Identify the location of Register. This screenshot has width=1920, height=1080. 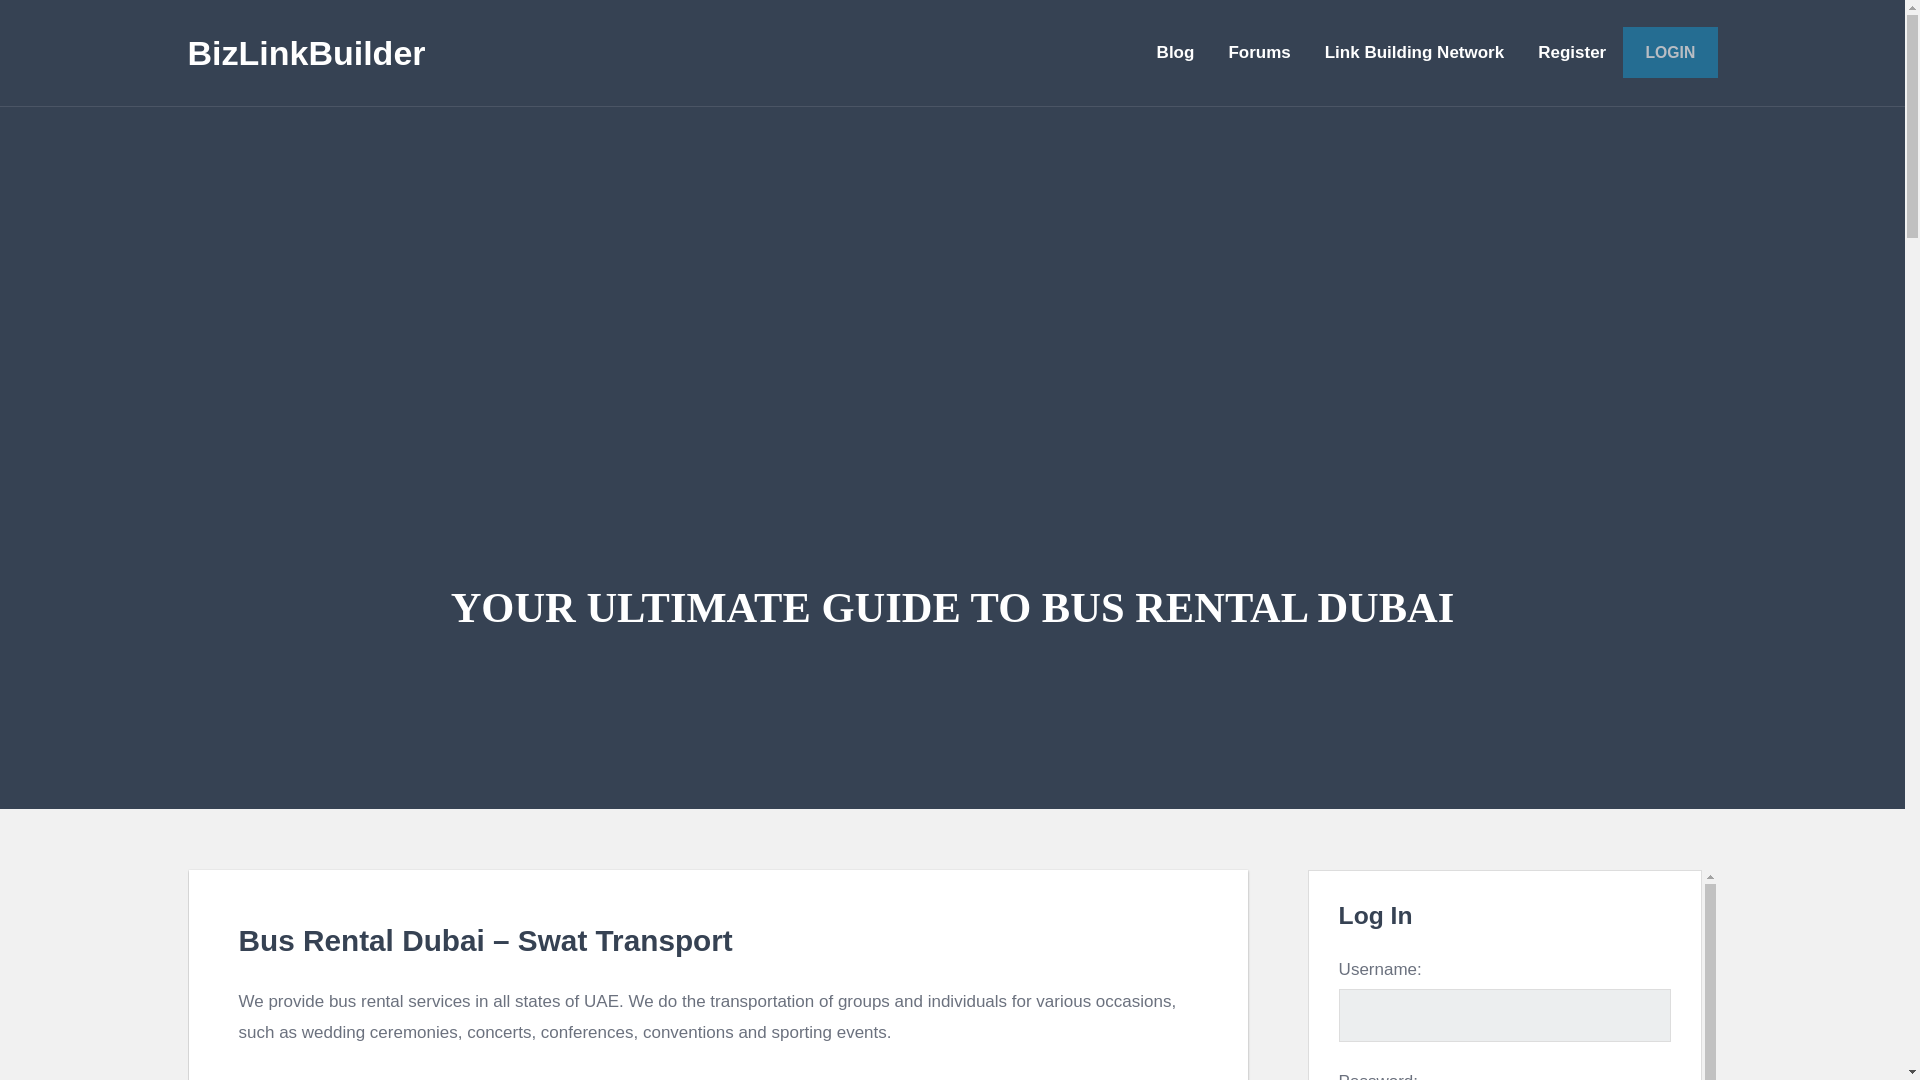
(1571, 52).